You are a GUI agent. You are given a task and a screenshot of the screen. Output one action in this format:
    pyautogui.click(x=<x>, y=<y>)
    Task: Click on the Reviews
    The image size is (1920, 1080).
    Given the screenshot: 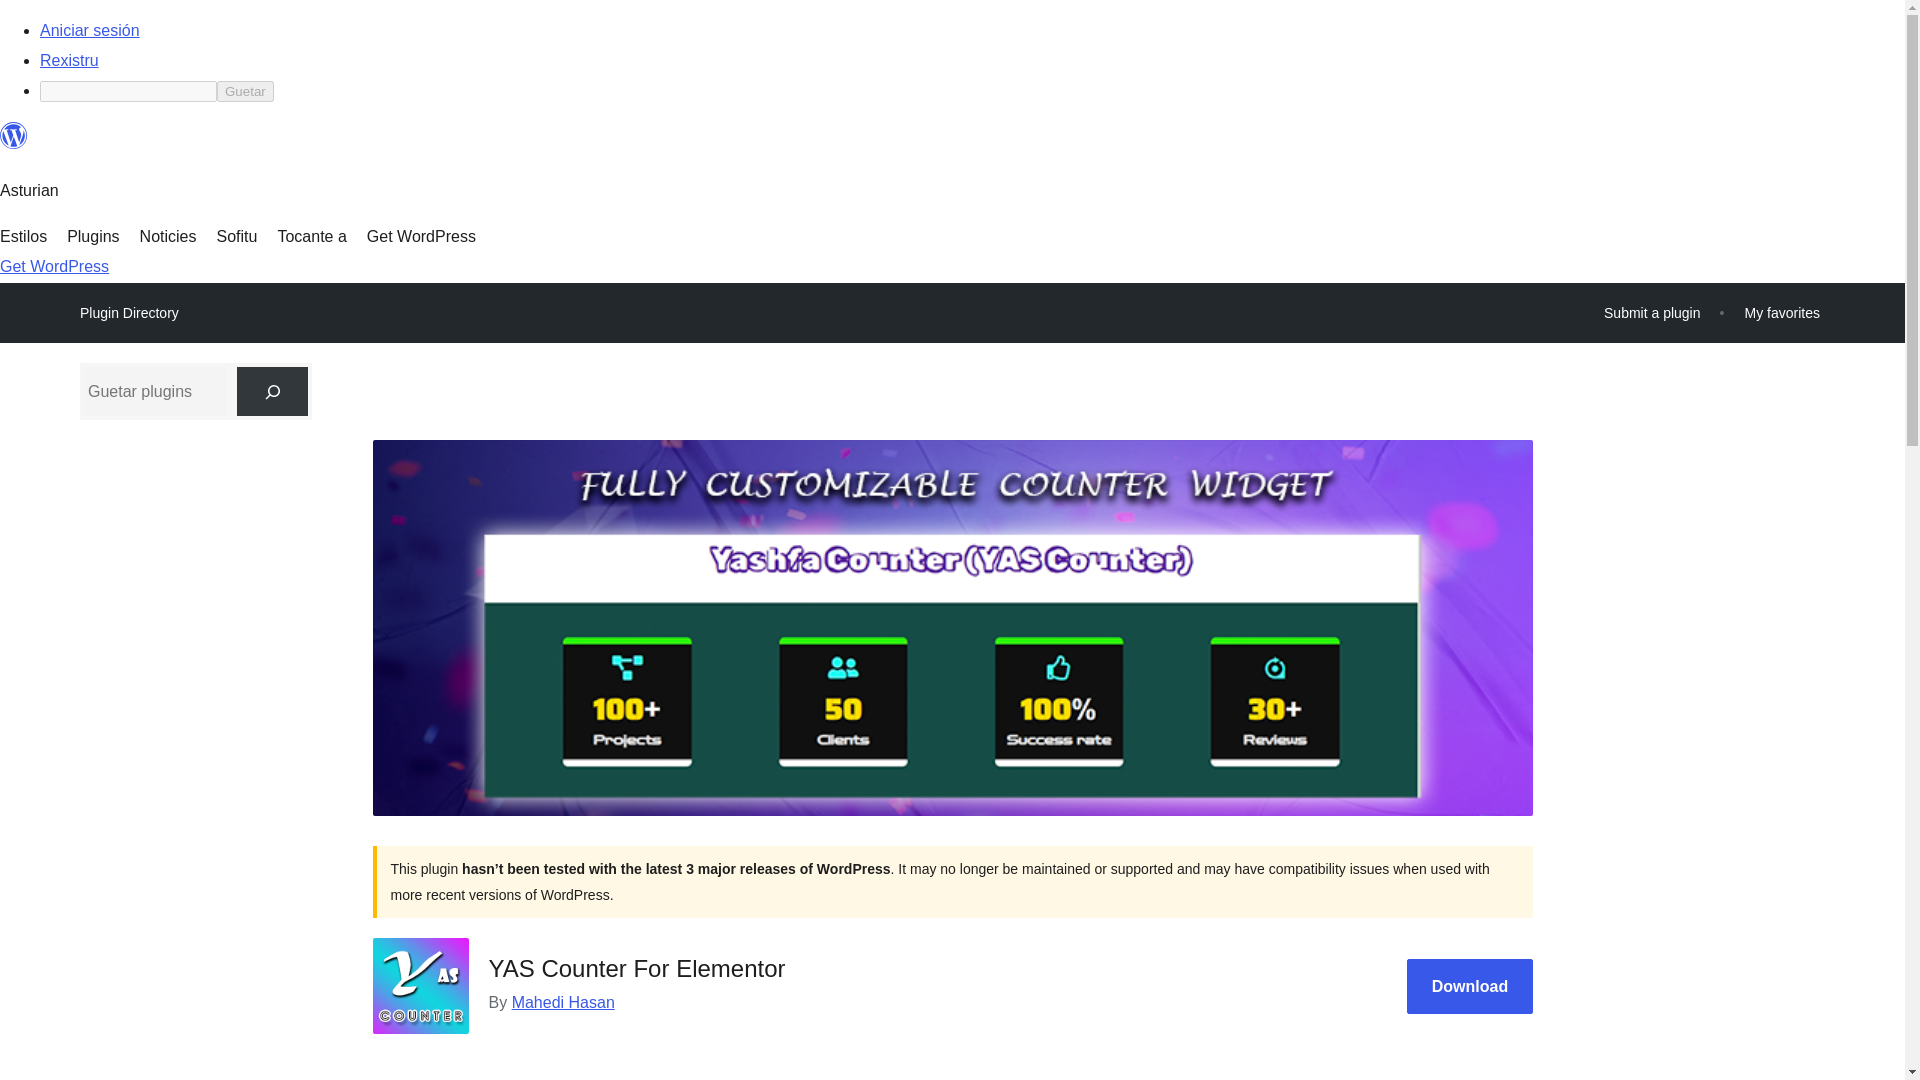 What is the action you would take?
    pyautogui.click(x=518, y=1072)
    